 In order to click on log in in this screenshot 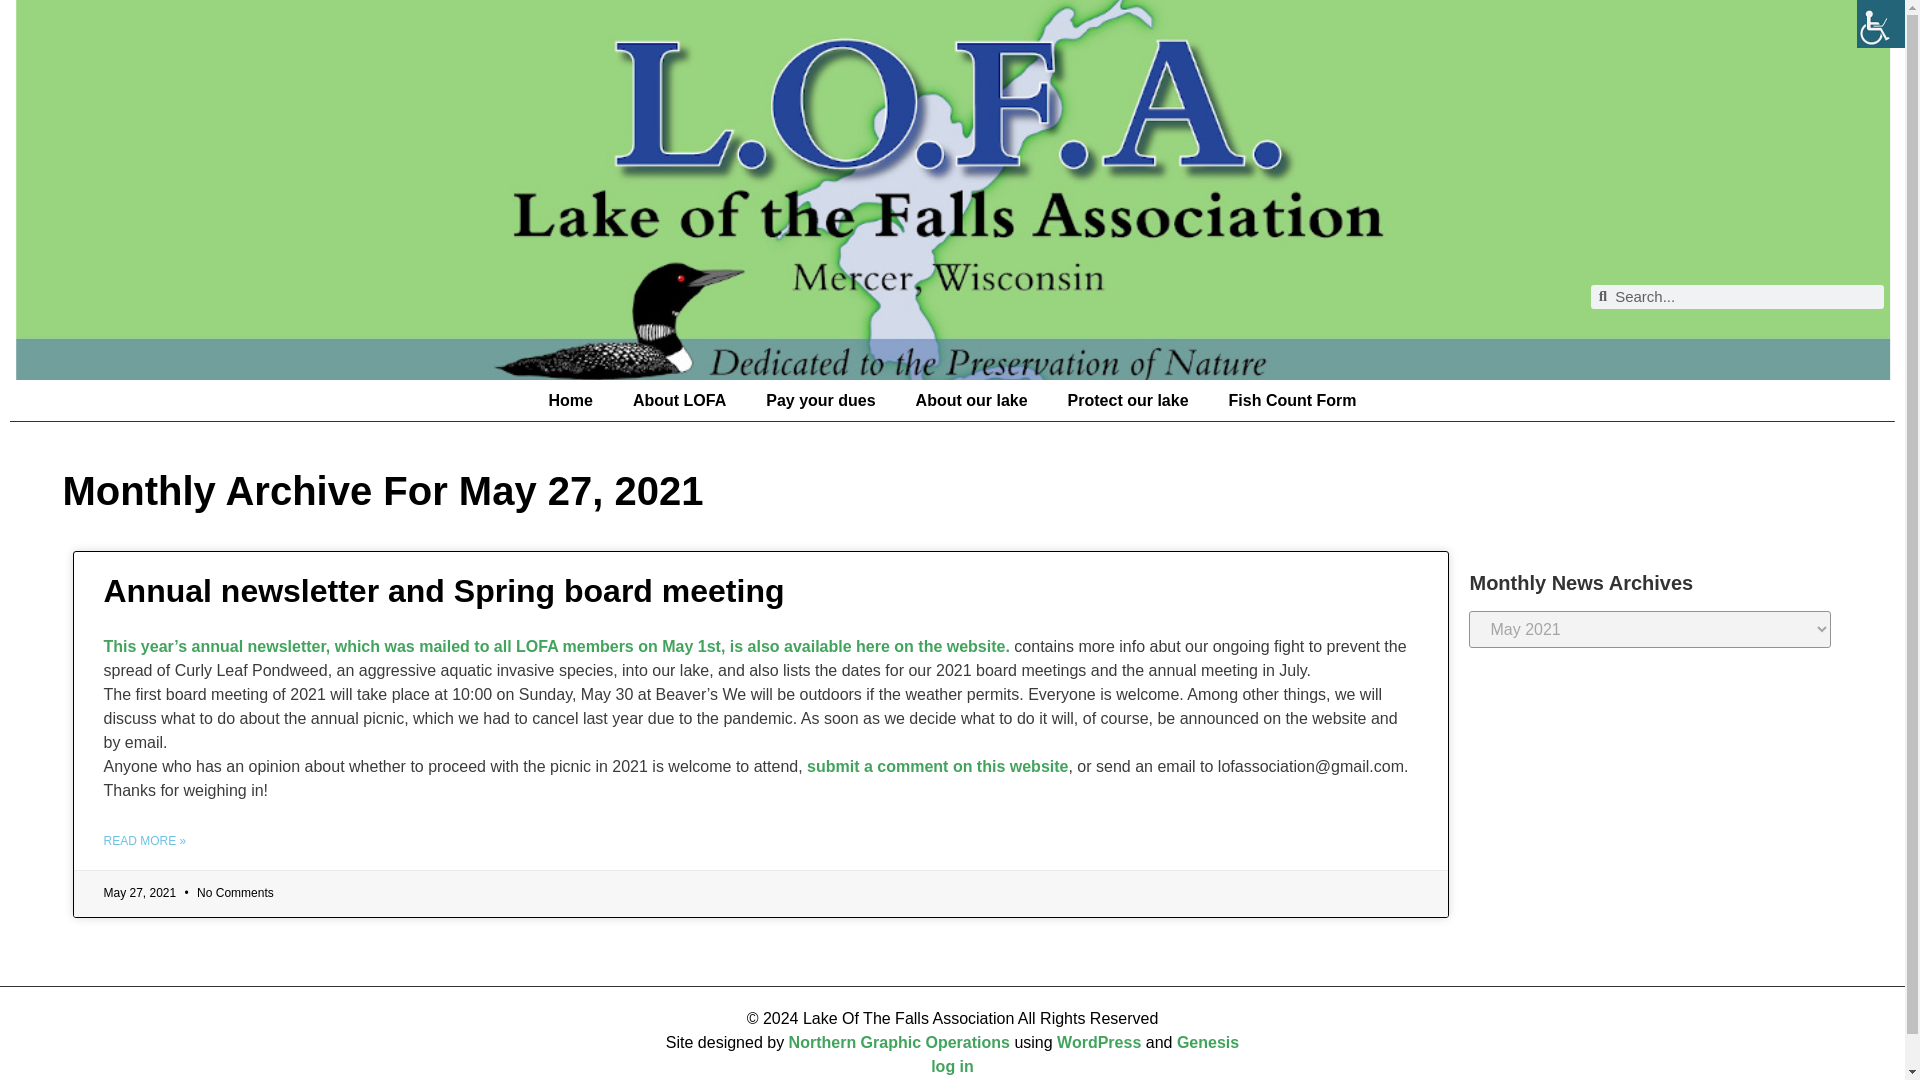, I will do `click(952, 1066)`.